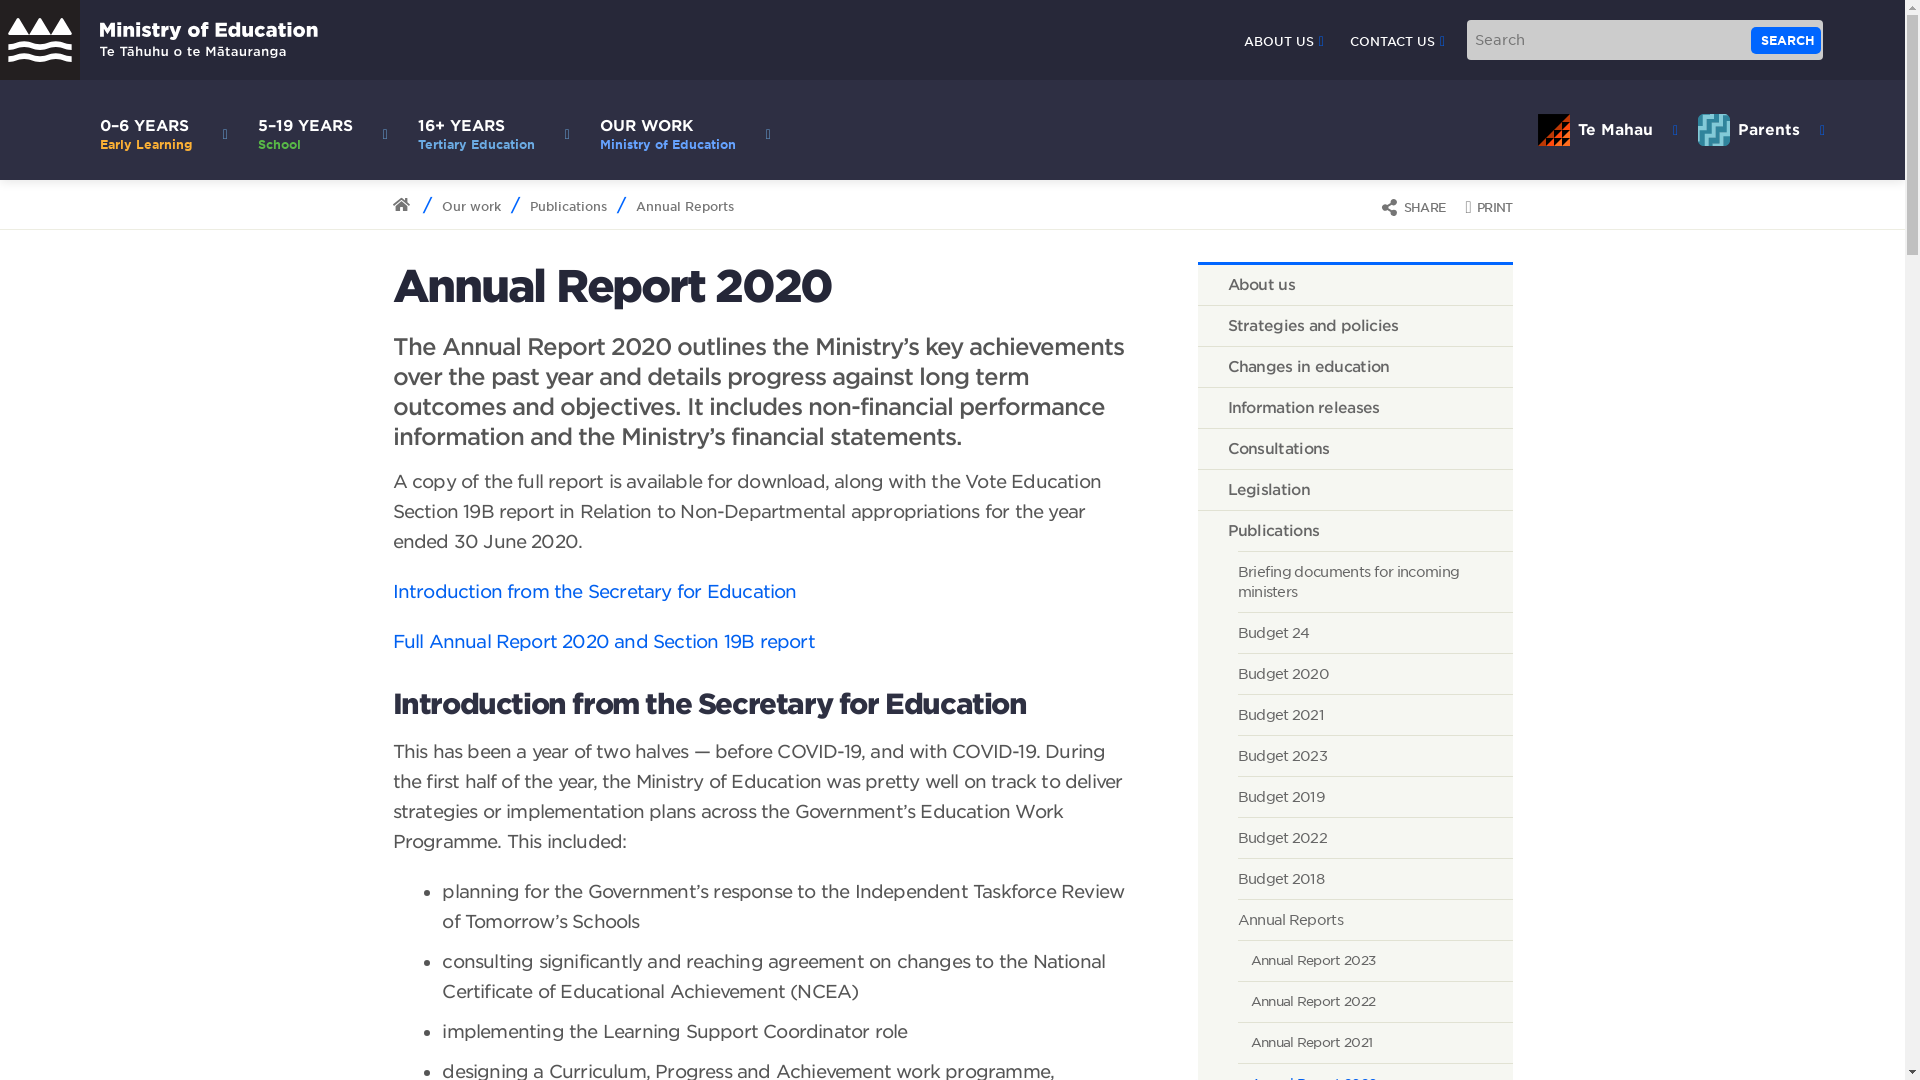 This screenshot has width=1920, height=1080. Describe the element at coordinates (1355, 284) in the screenshot. I see `Link to Parents website` at that location.